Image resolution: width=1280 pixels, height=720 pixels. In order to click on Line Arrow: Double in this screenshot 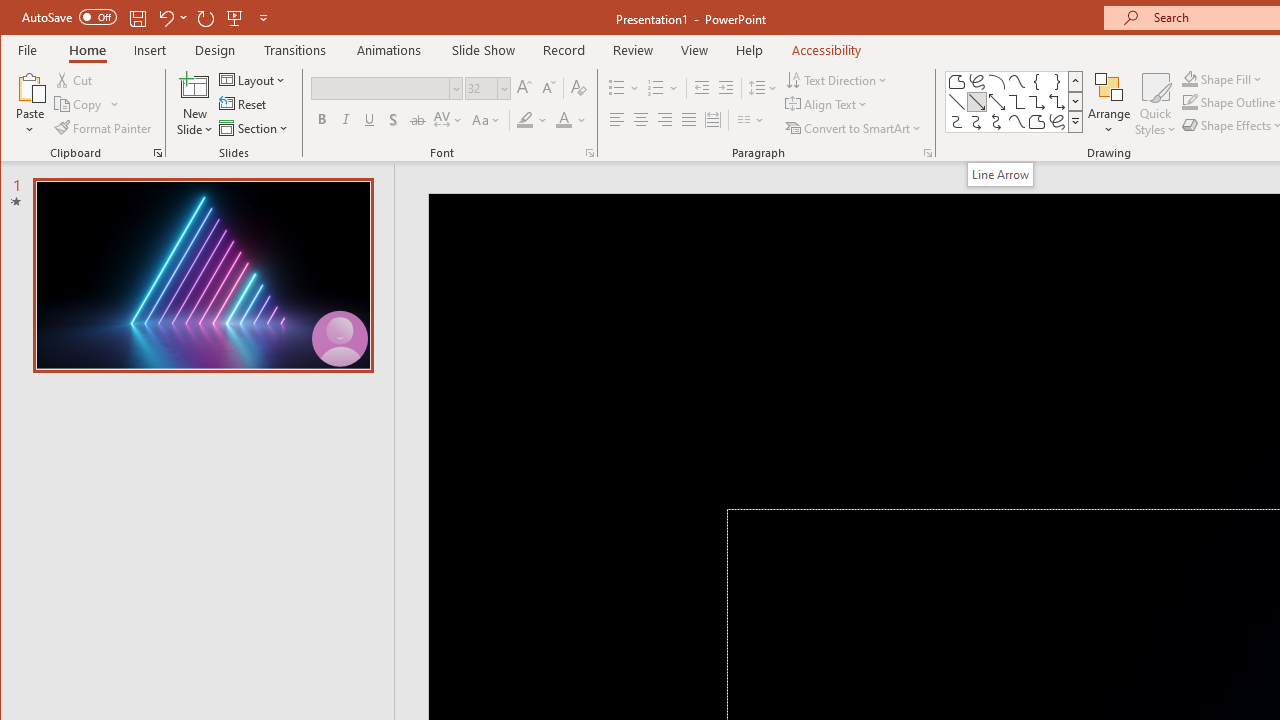, I will do `click(996, 102)`.